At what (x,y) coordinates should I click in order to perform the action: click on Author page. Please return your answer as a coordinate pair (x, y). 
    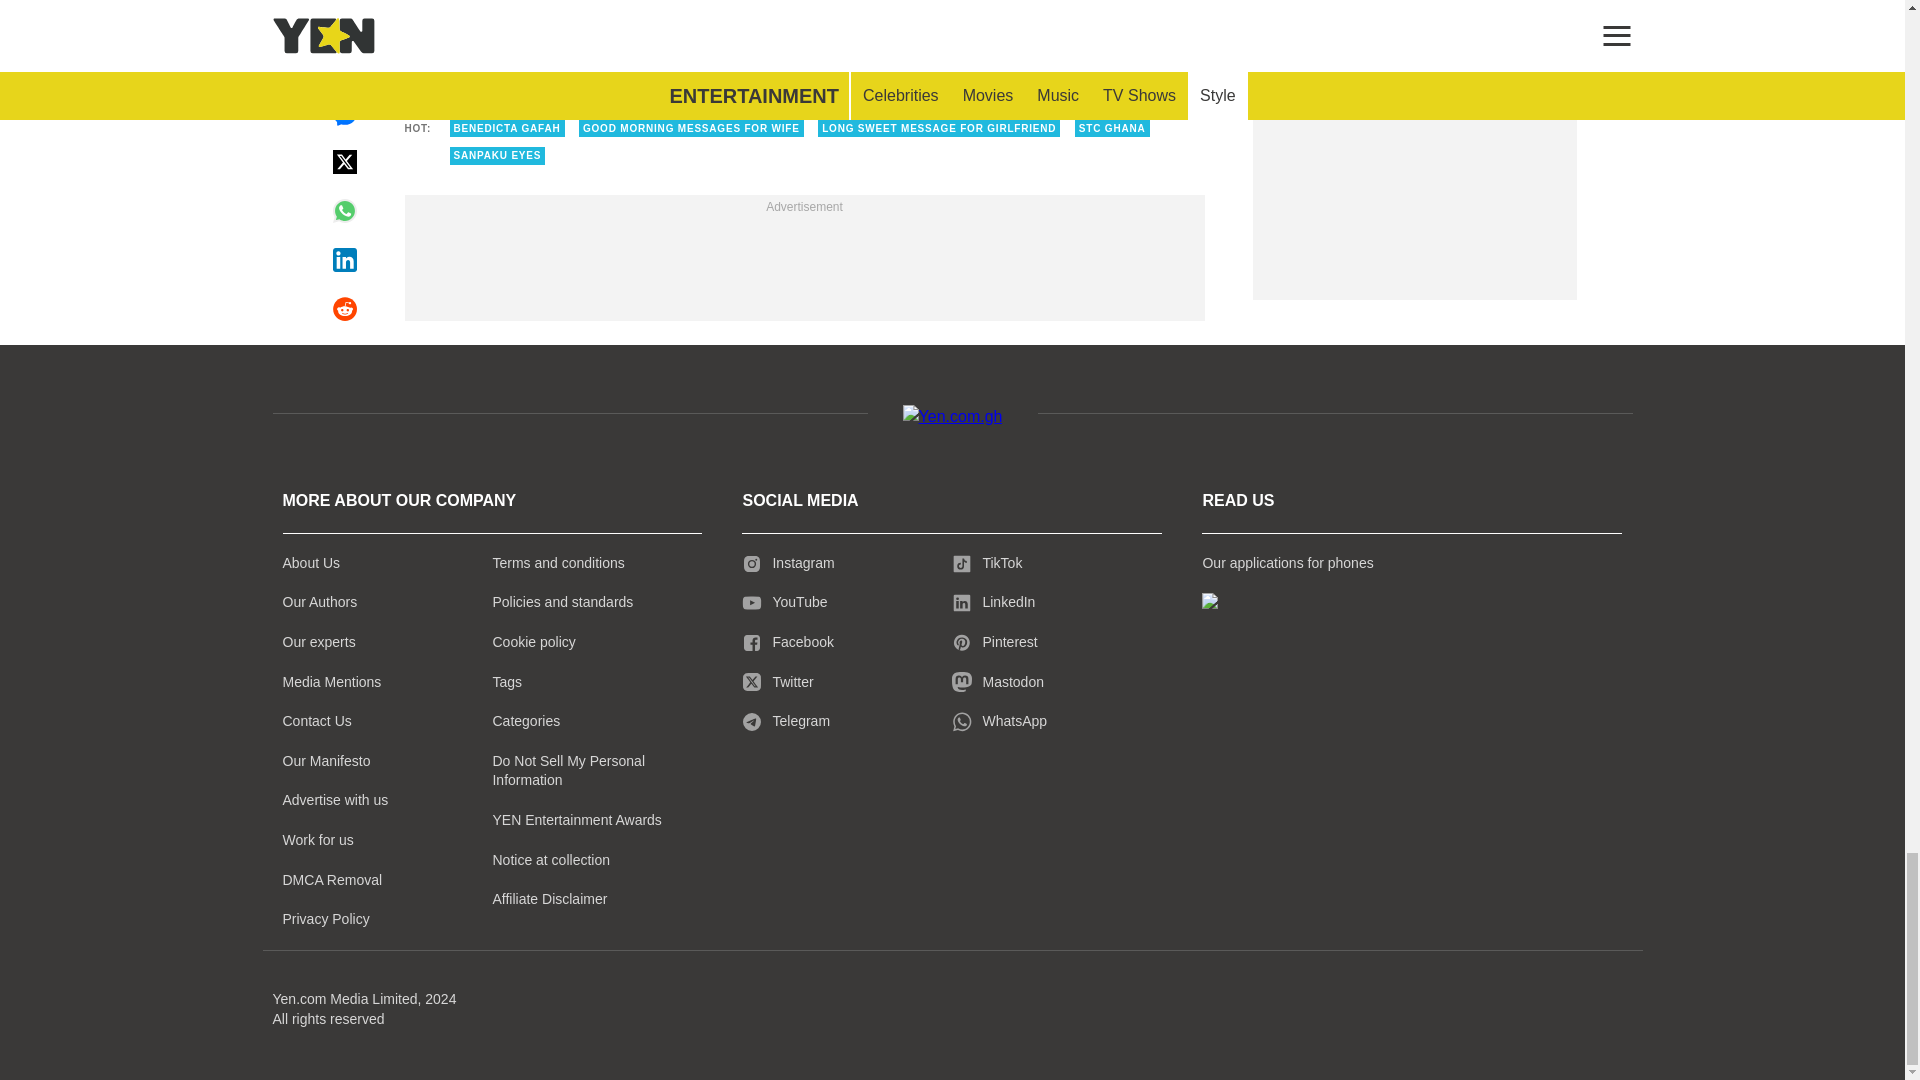
    Looking at the image, I should click on (1010, 26).